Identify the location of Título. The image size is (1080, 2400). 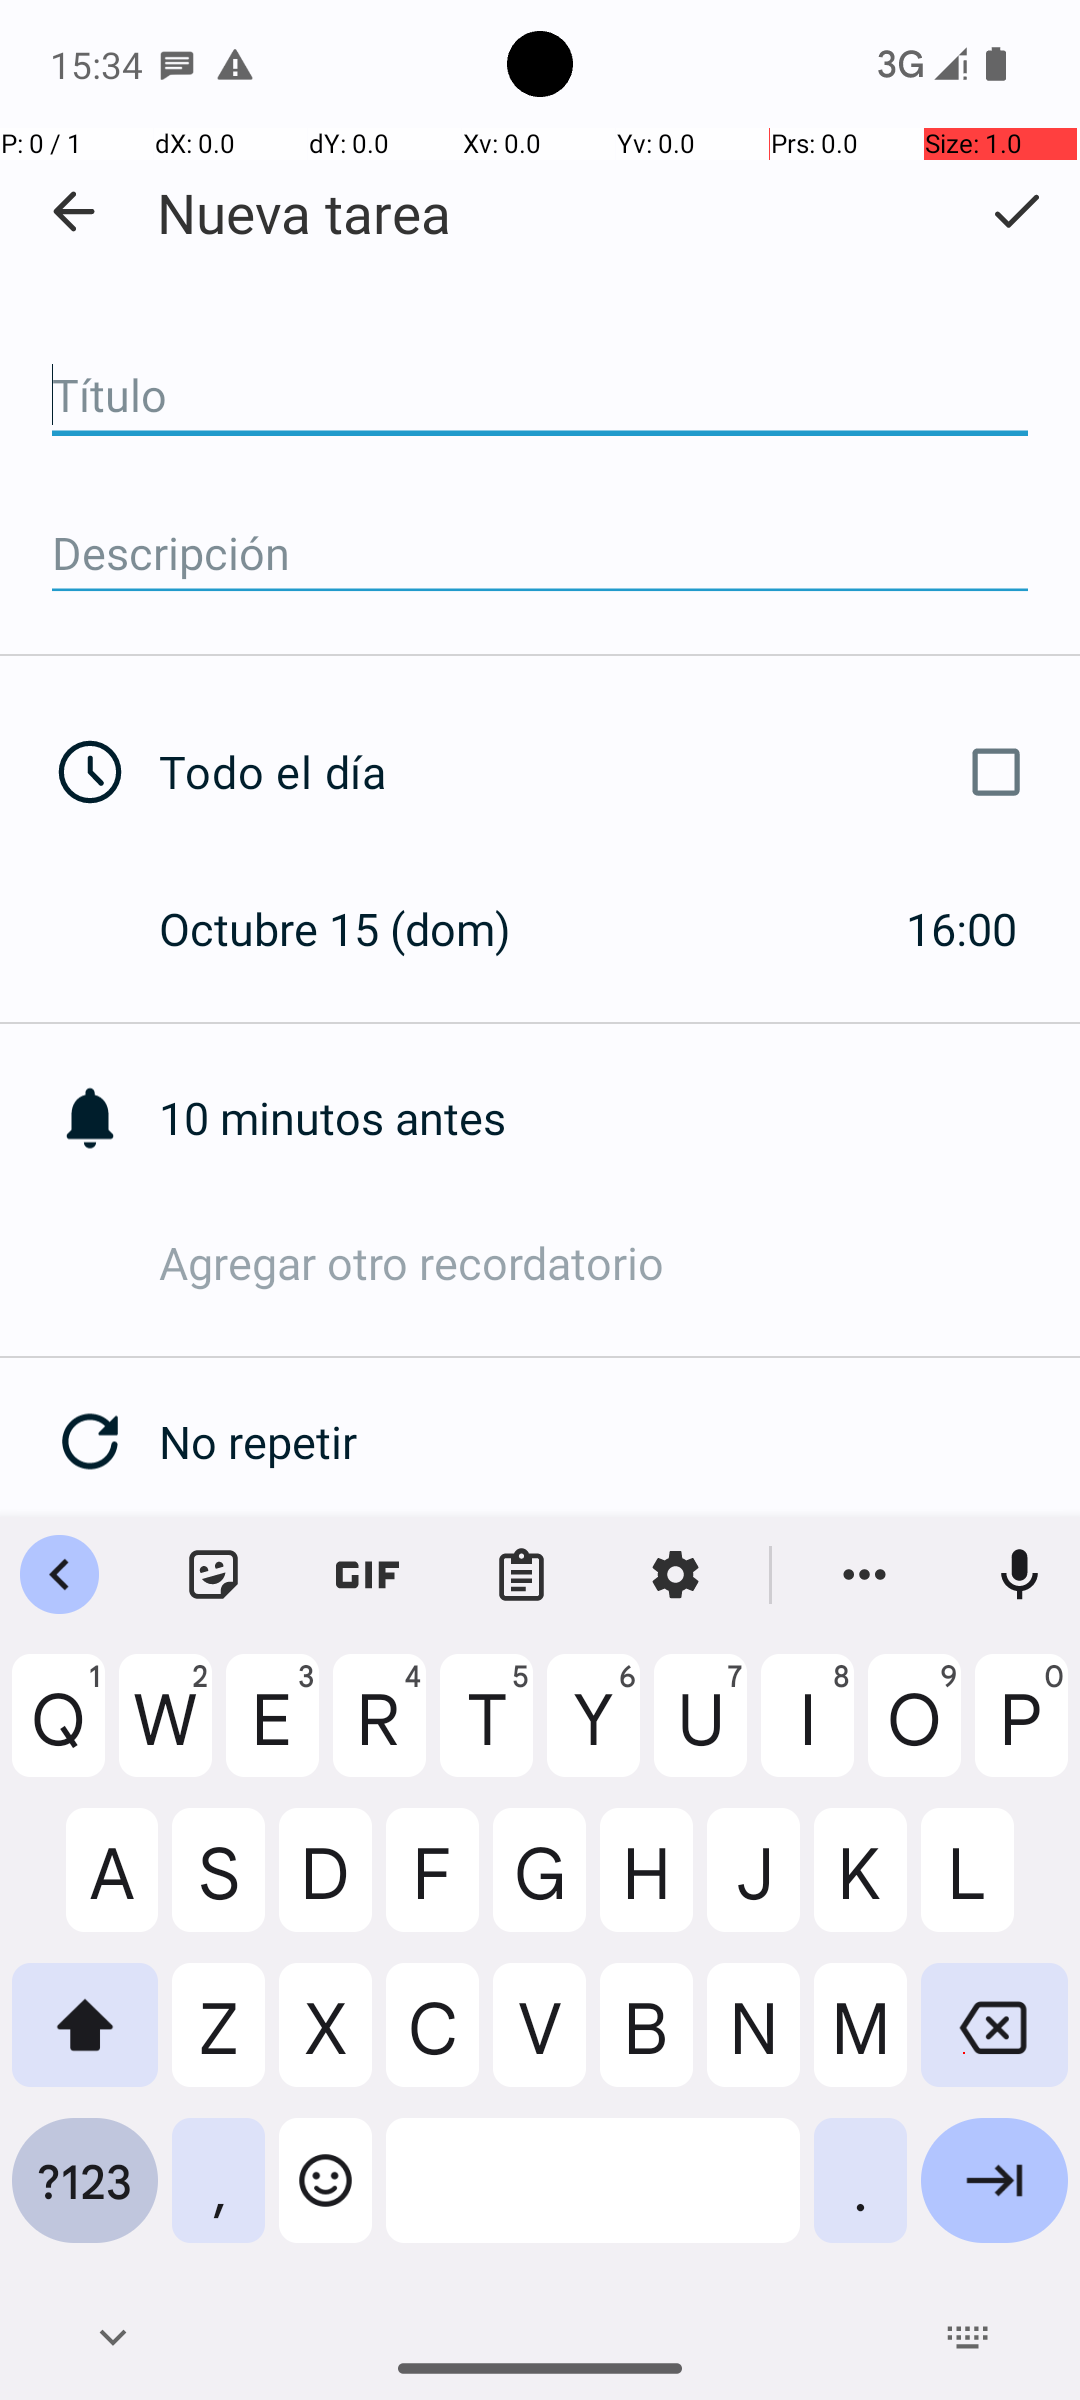
(540, 396).